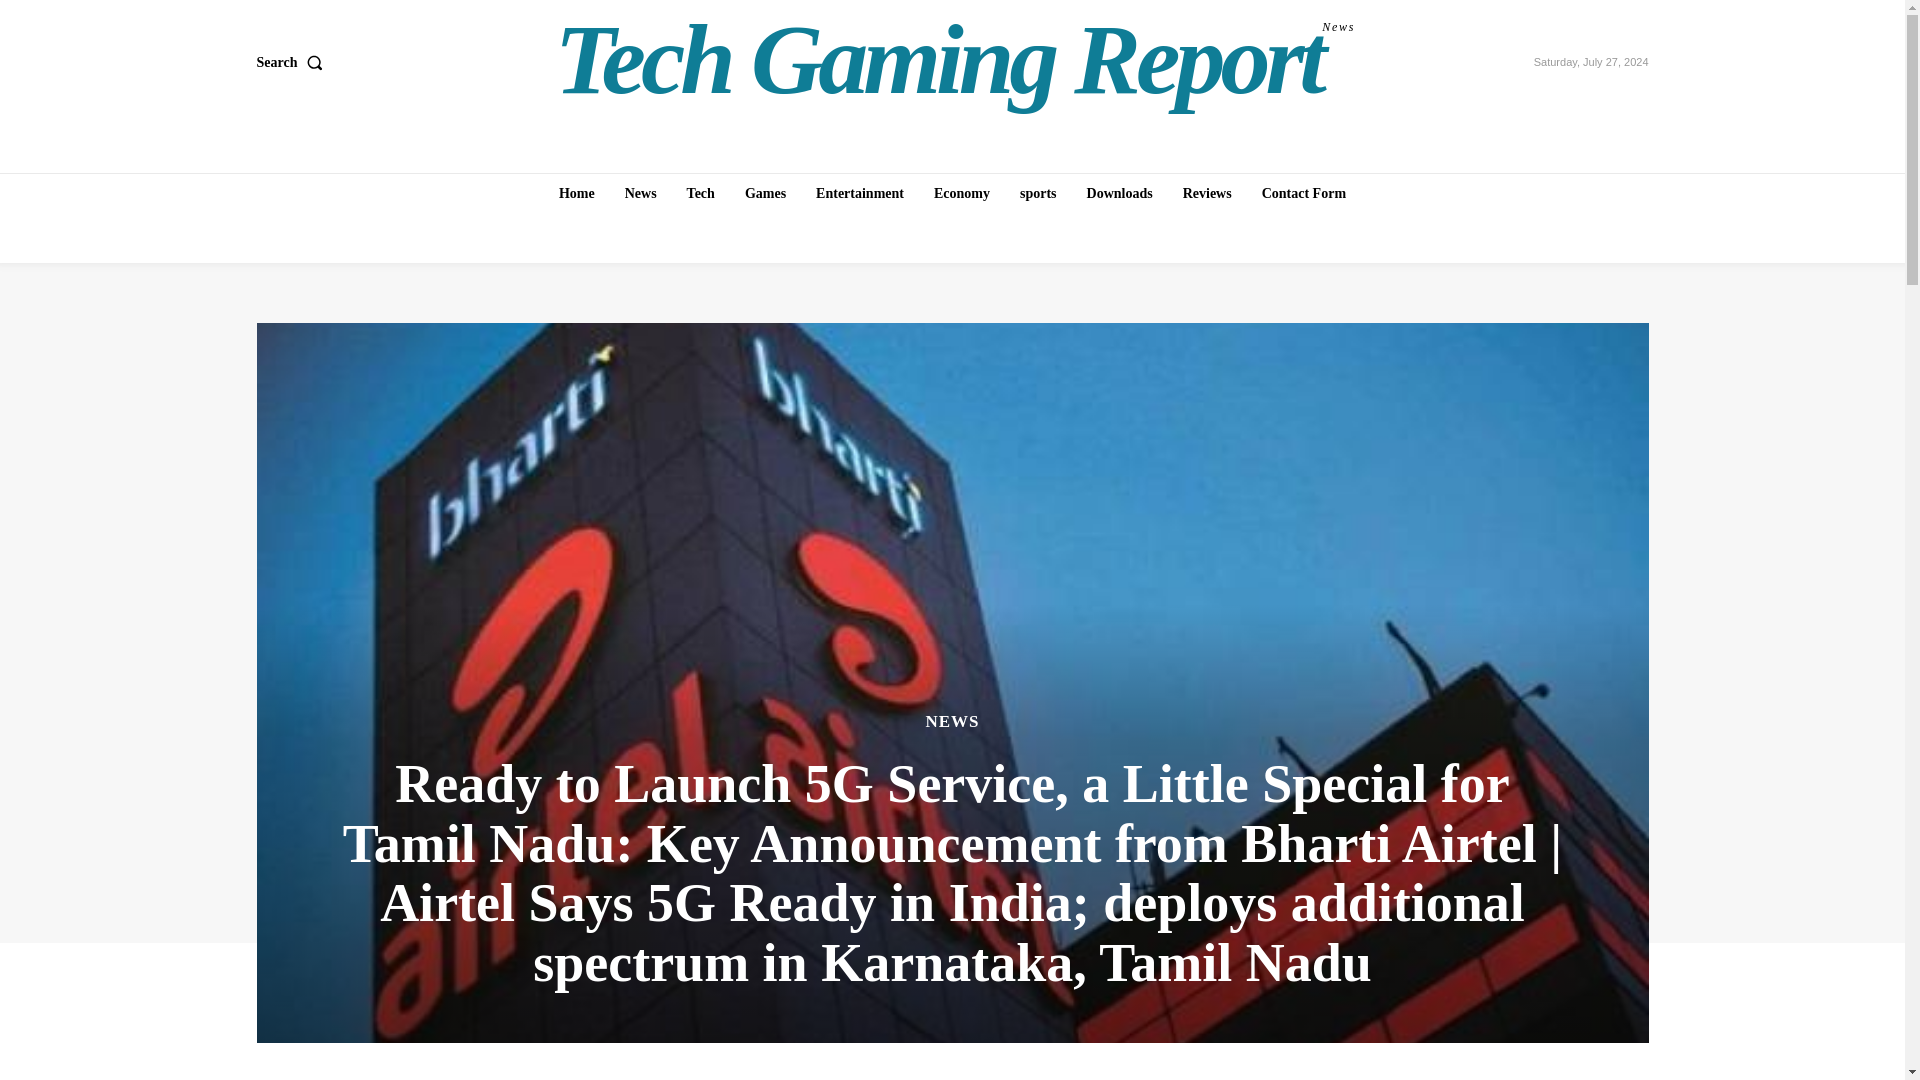 The height and width of the screenshot is (1080, 1920). What do you see at coordinates (701, 193) in the screenshot?
I see `Tech` at bounding box center [701, 193].